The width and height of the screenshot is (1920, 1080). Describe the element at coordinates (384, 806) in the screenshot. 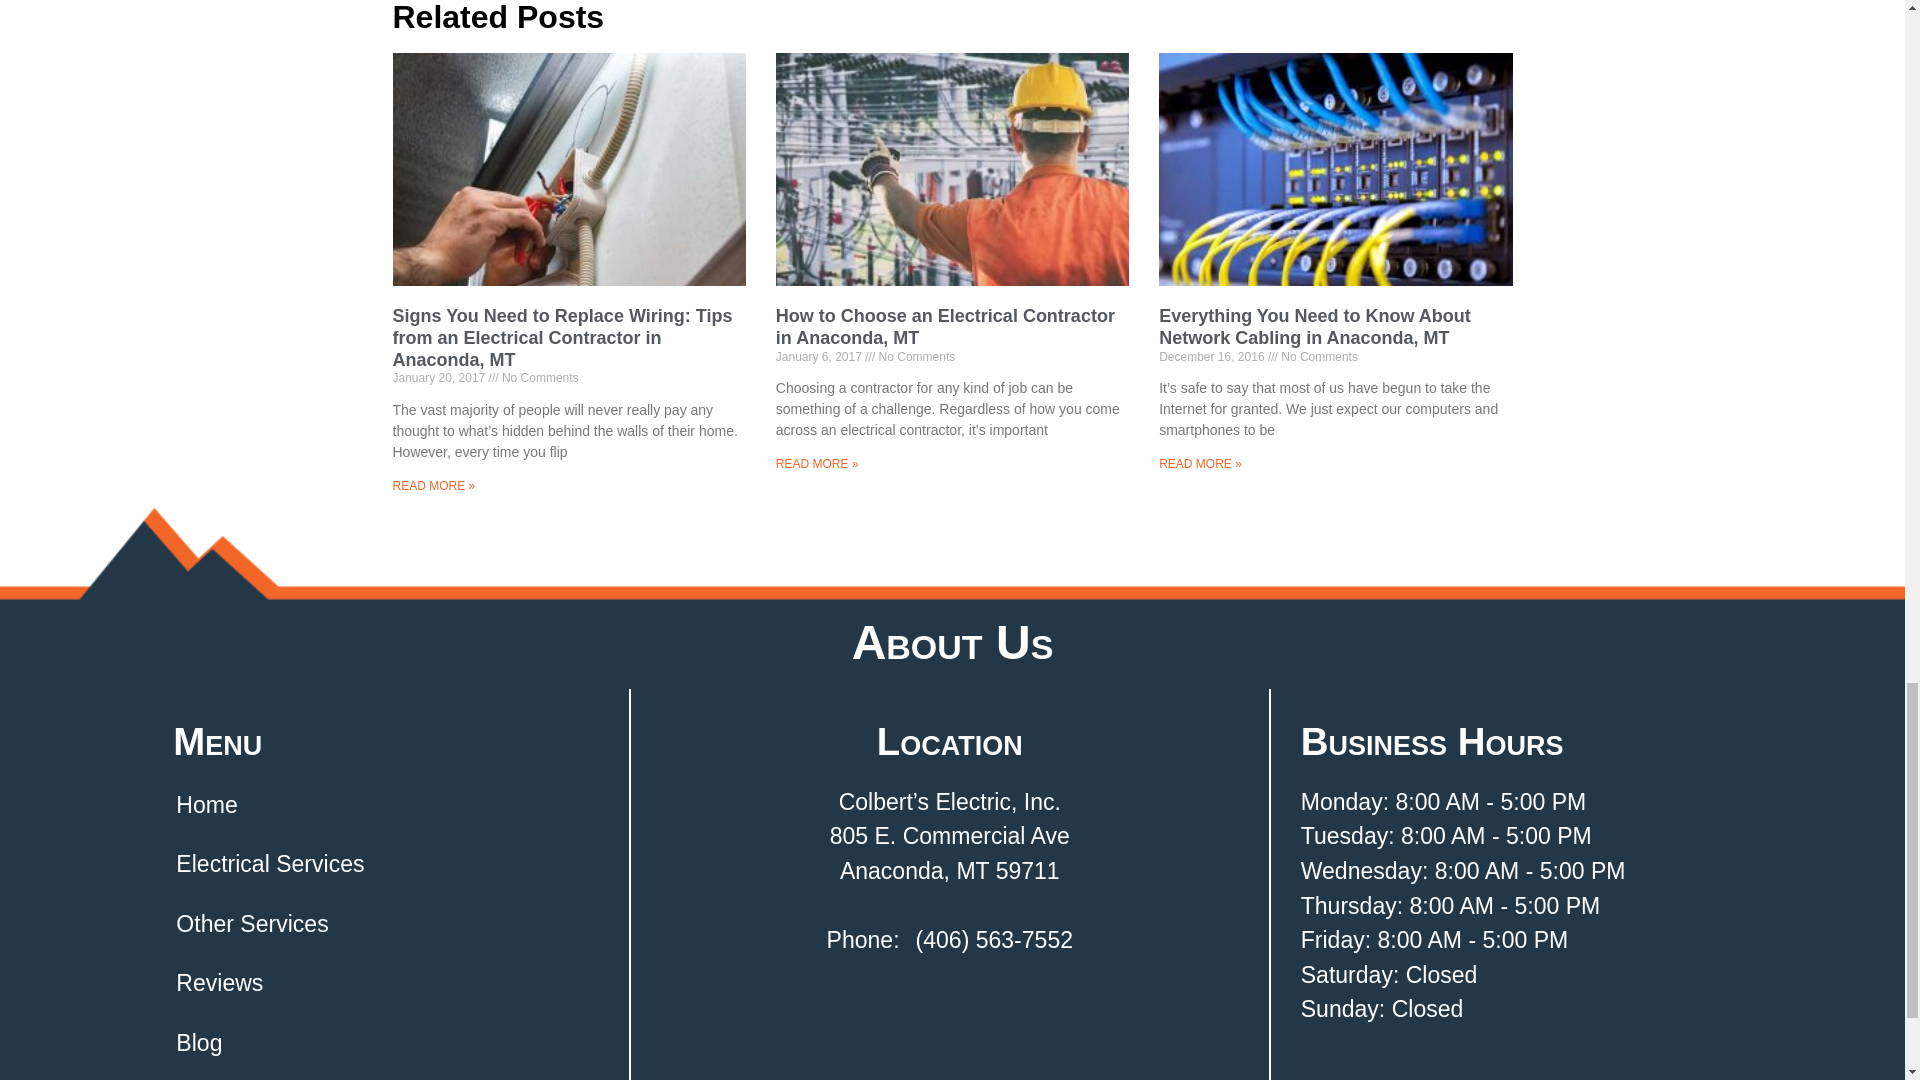

I see `Home` at that location.